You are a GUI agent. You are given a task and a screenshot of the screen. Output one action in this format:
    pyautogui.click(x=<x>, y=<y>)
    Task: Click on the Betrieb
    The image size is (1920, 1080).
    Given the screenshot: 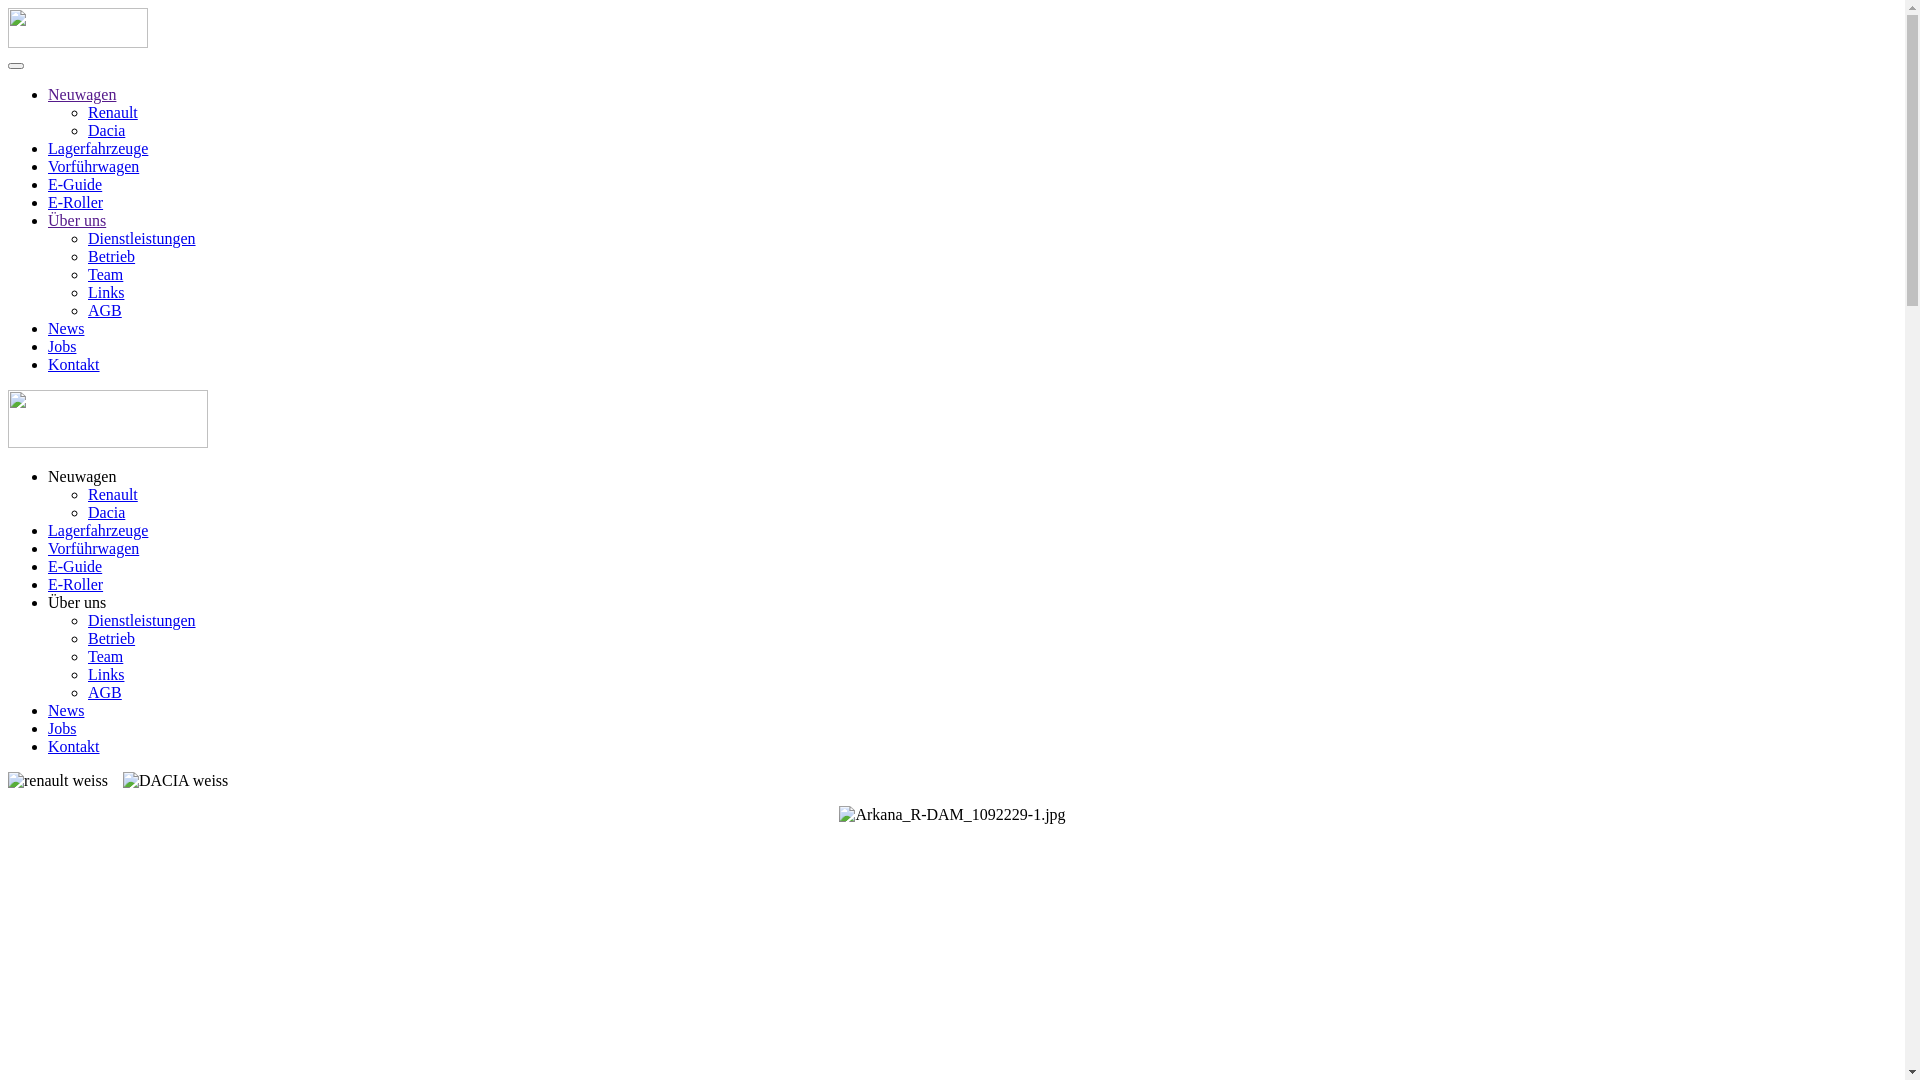 What is the action you would take?
    pyautogui.click(x=112, y=638)
    